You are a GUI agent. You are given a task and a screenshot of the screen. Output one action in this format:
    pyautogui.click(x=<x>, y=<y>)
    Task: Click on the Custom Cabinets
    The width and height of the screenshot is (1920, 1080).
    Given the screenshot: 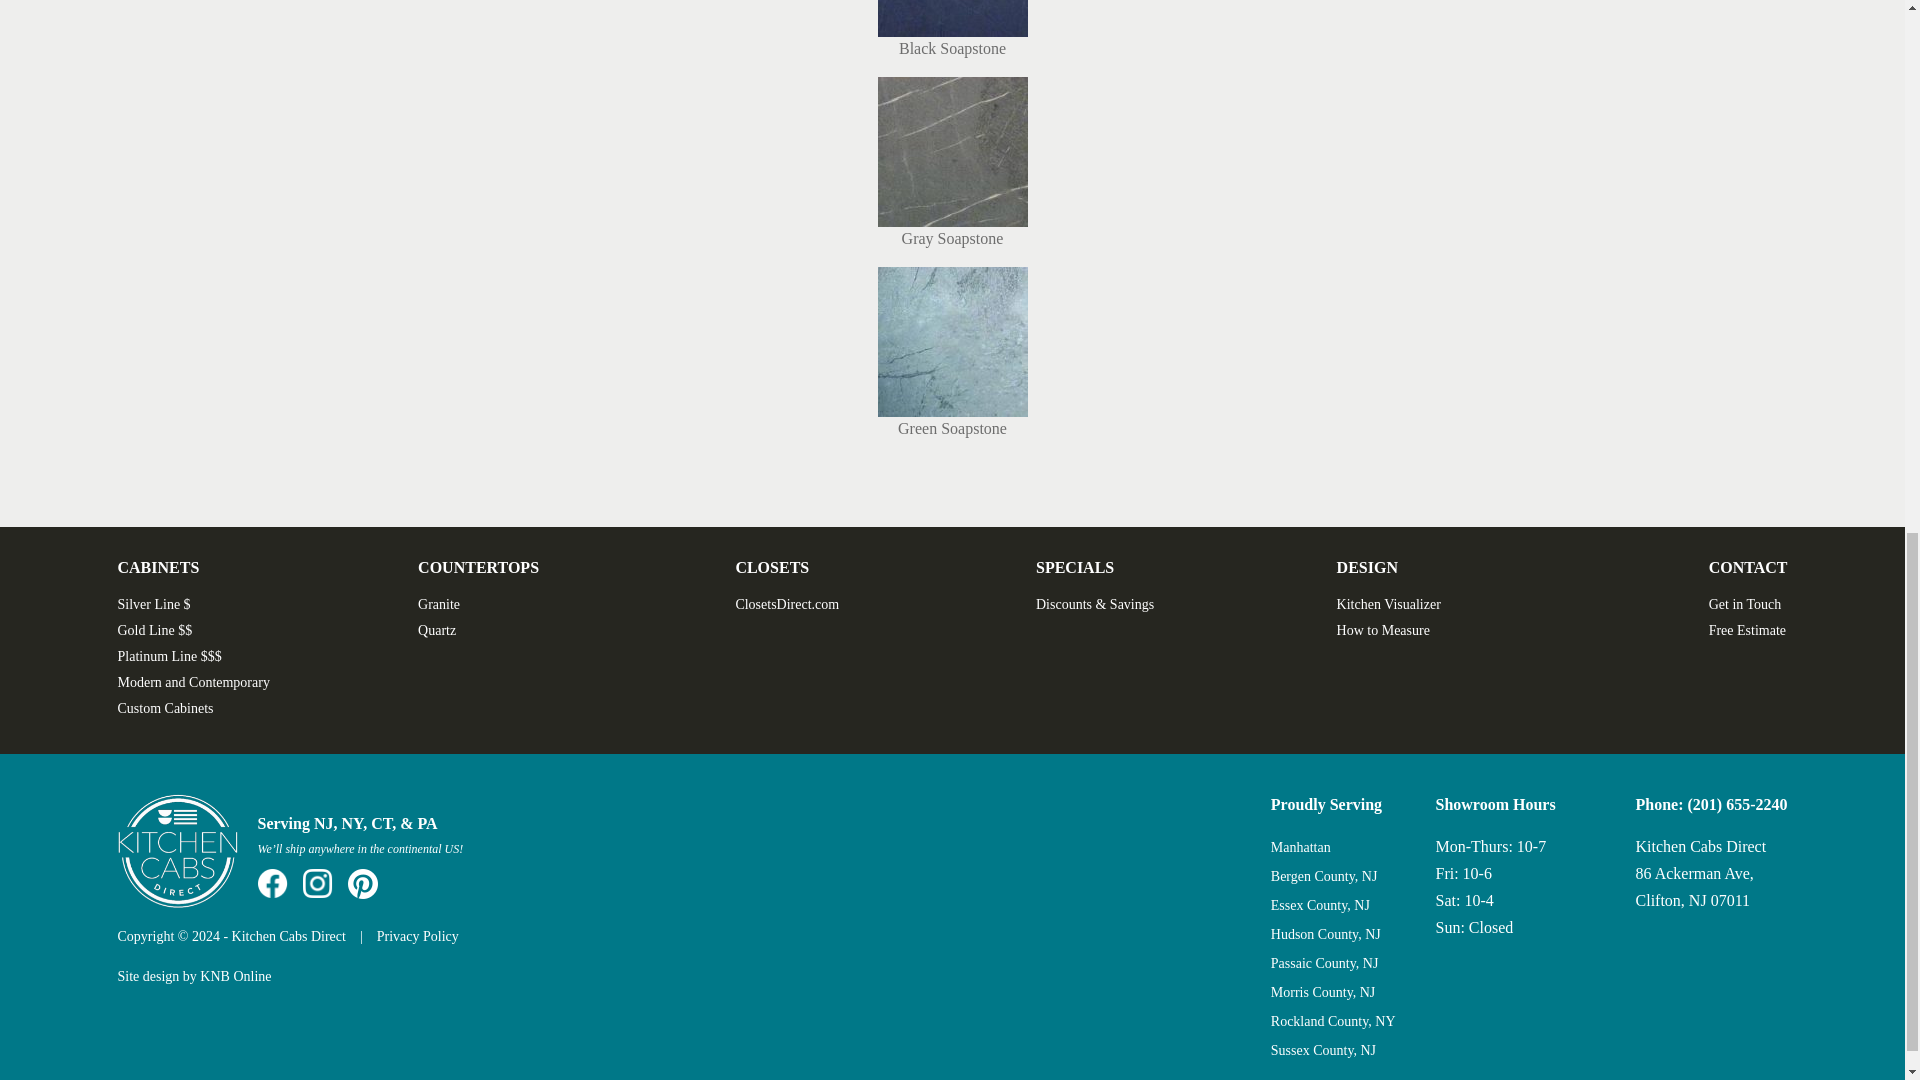 What is the action you would take?
    pyautogui.click(x=165, y=708)
    